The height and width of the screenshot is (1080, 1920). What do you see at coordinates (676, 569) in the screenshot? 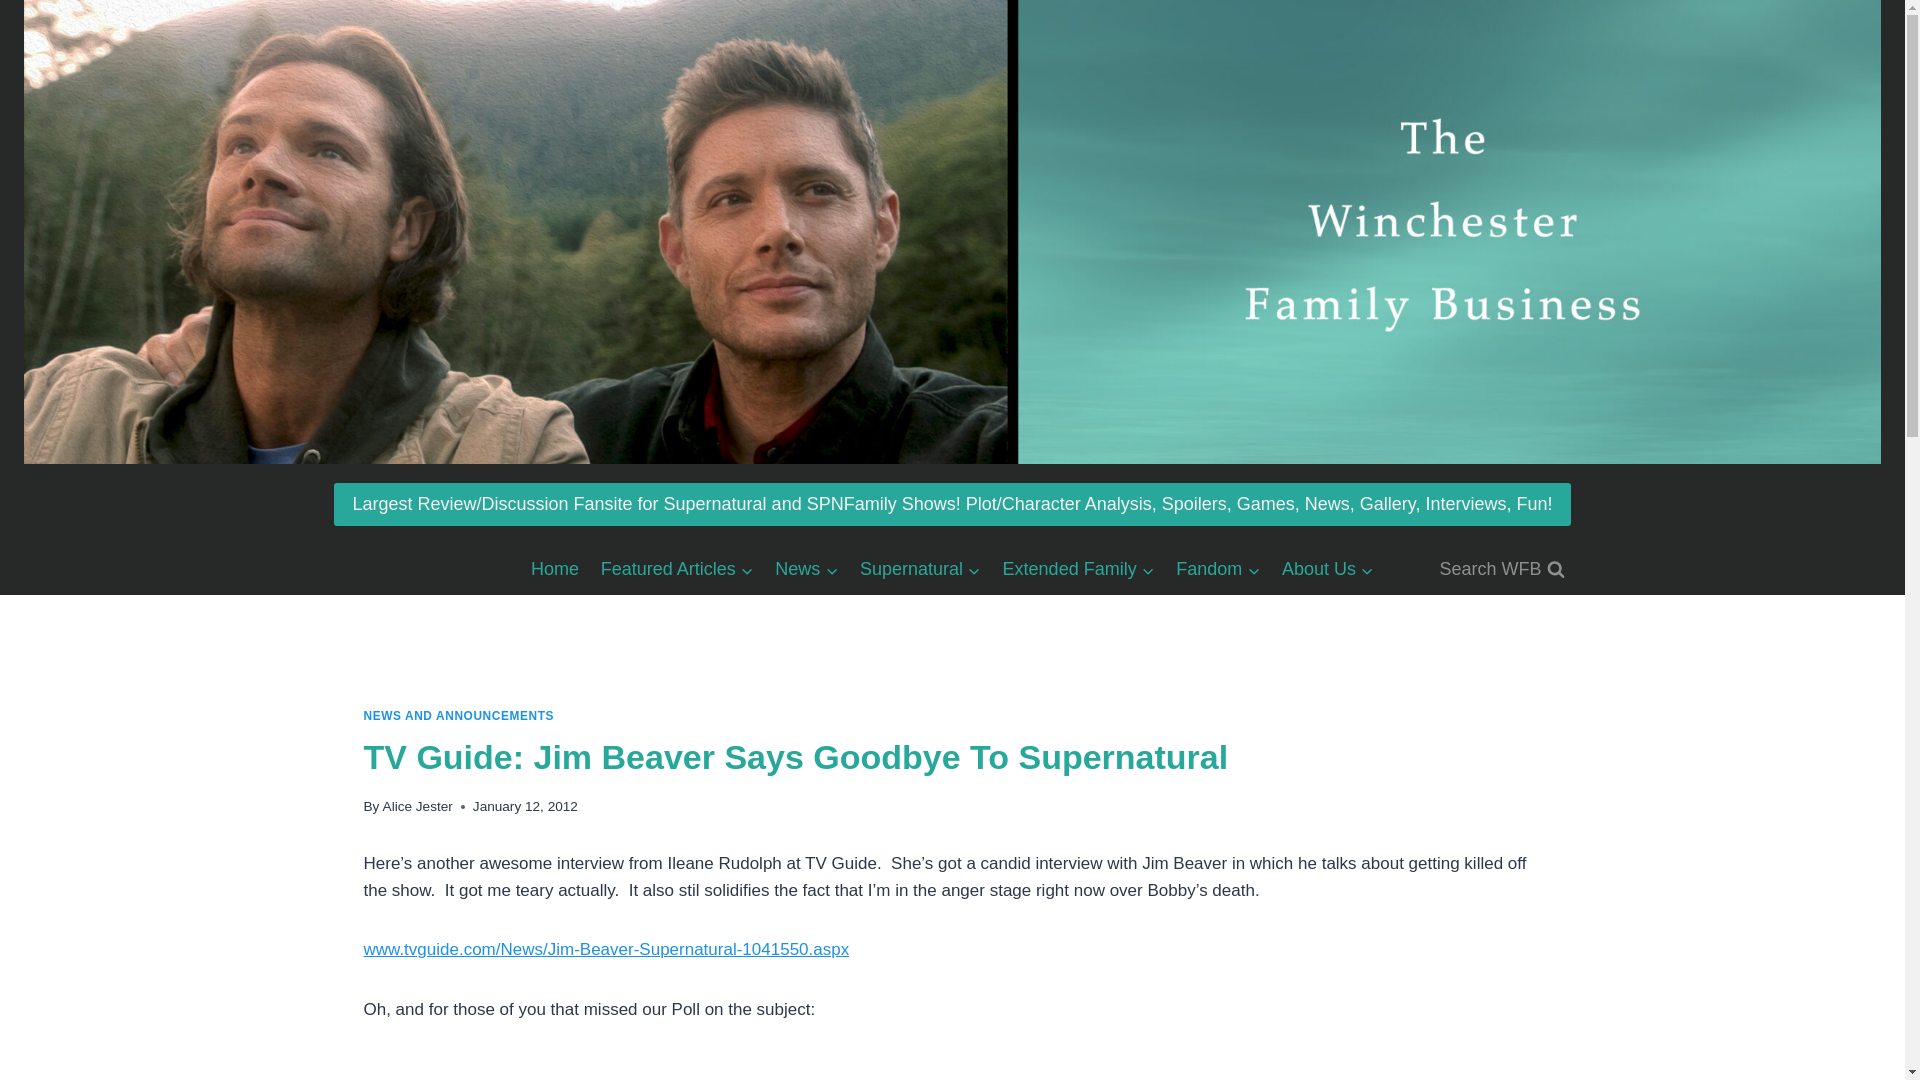
I see `Featured Articles` at bounding box center [676, 569].